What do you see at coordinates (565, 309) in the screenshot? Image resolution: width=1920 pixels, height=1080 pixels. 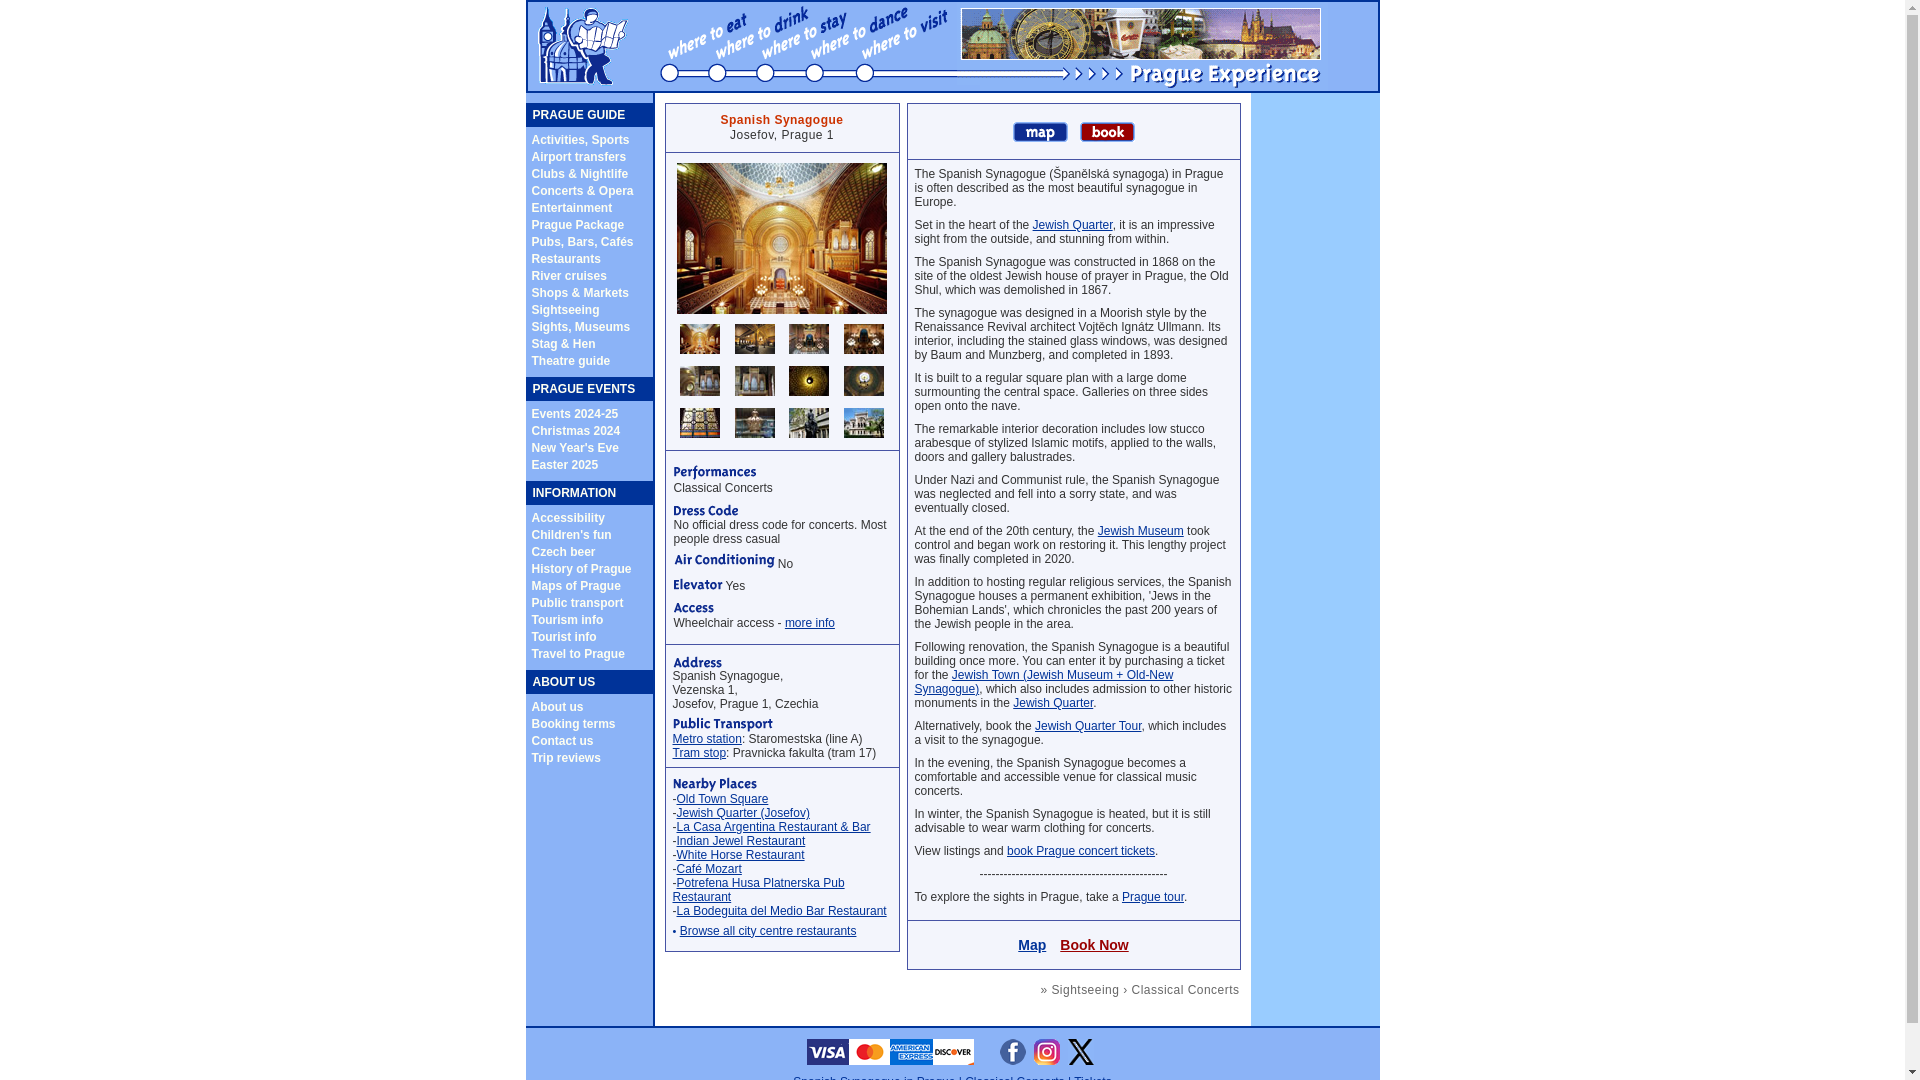 I see `Sightseeing` at bounding box center [565, 309].